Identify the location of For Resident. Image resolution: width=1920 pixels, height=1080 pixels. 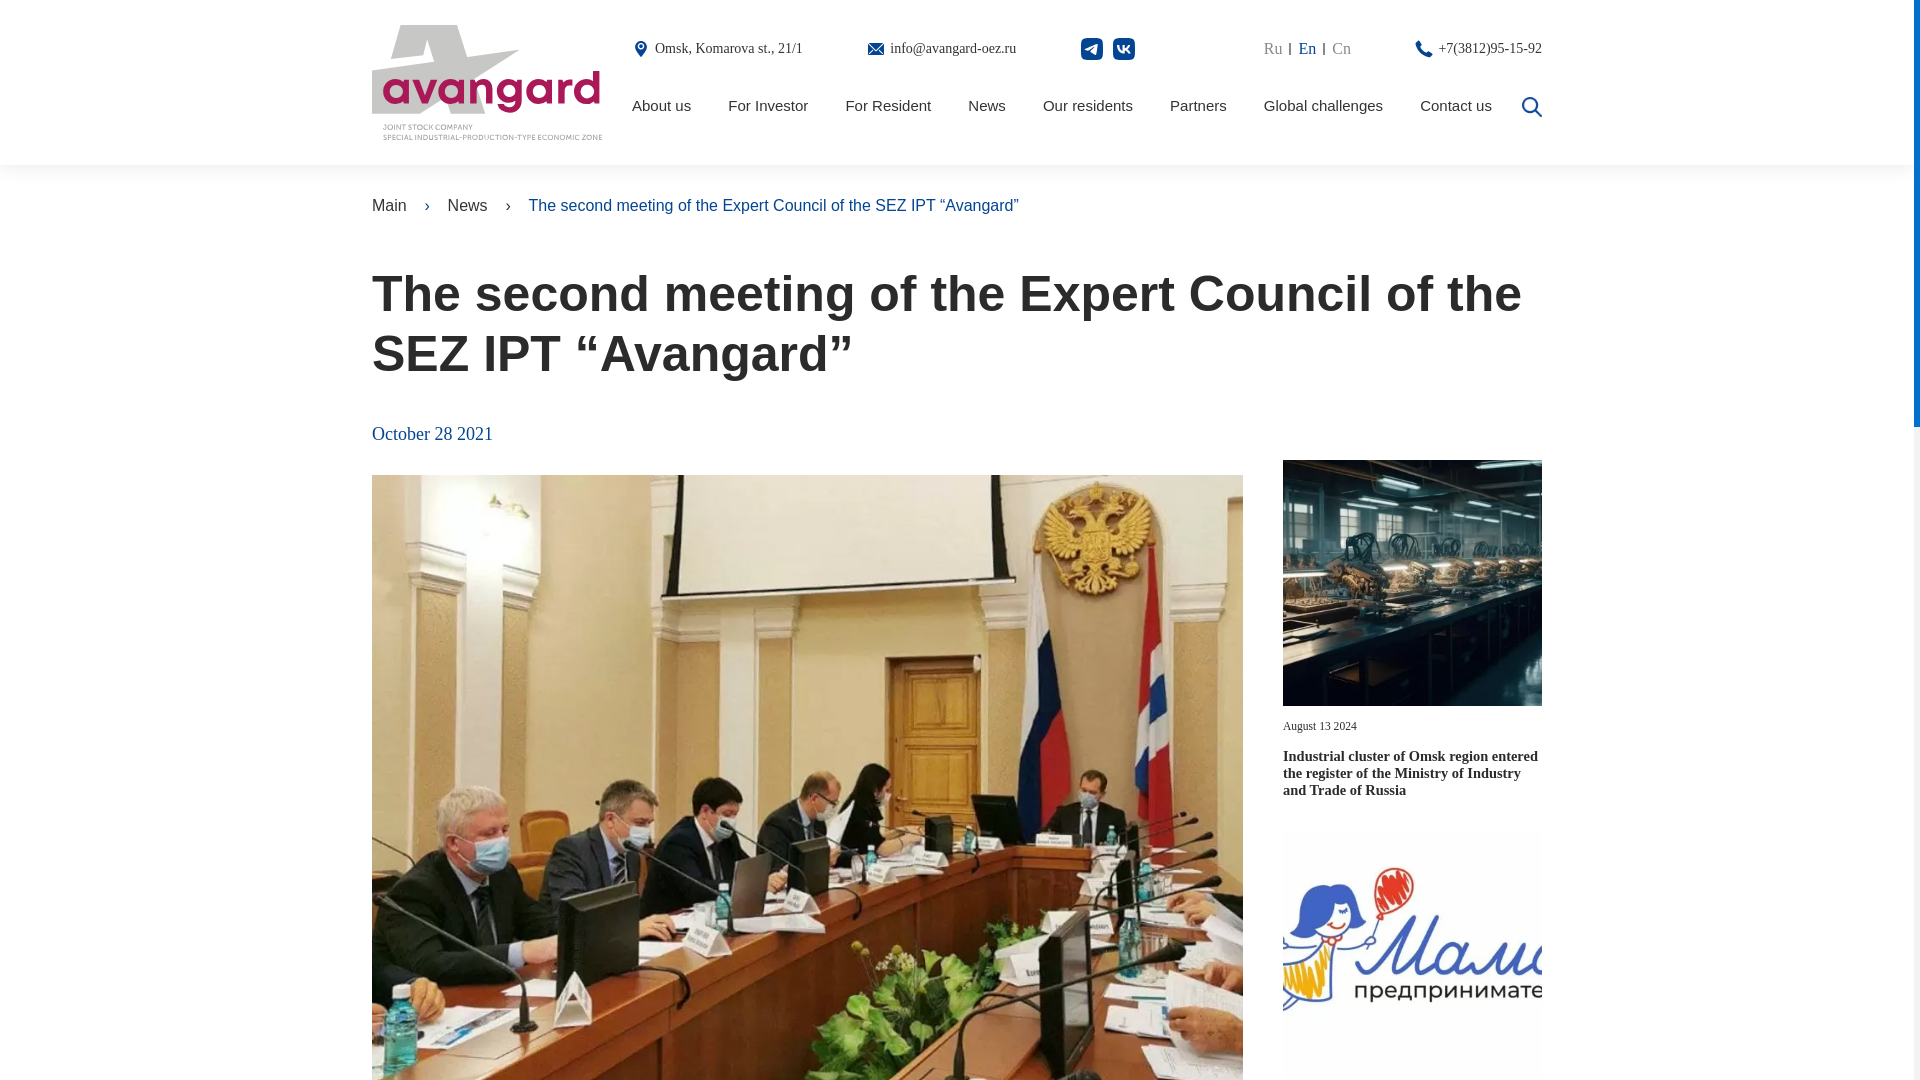
(888, 106).